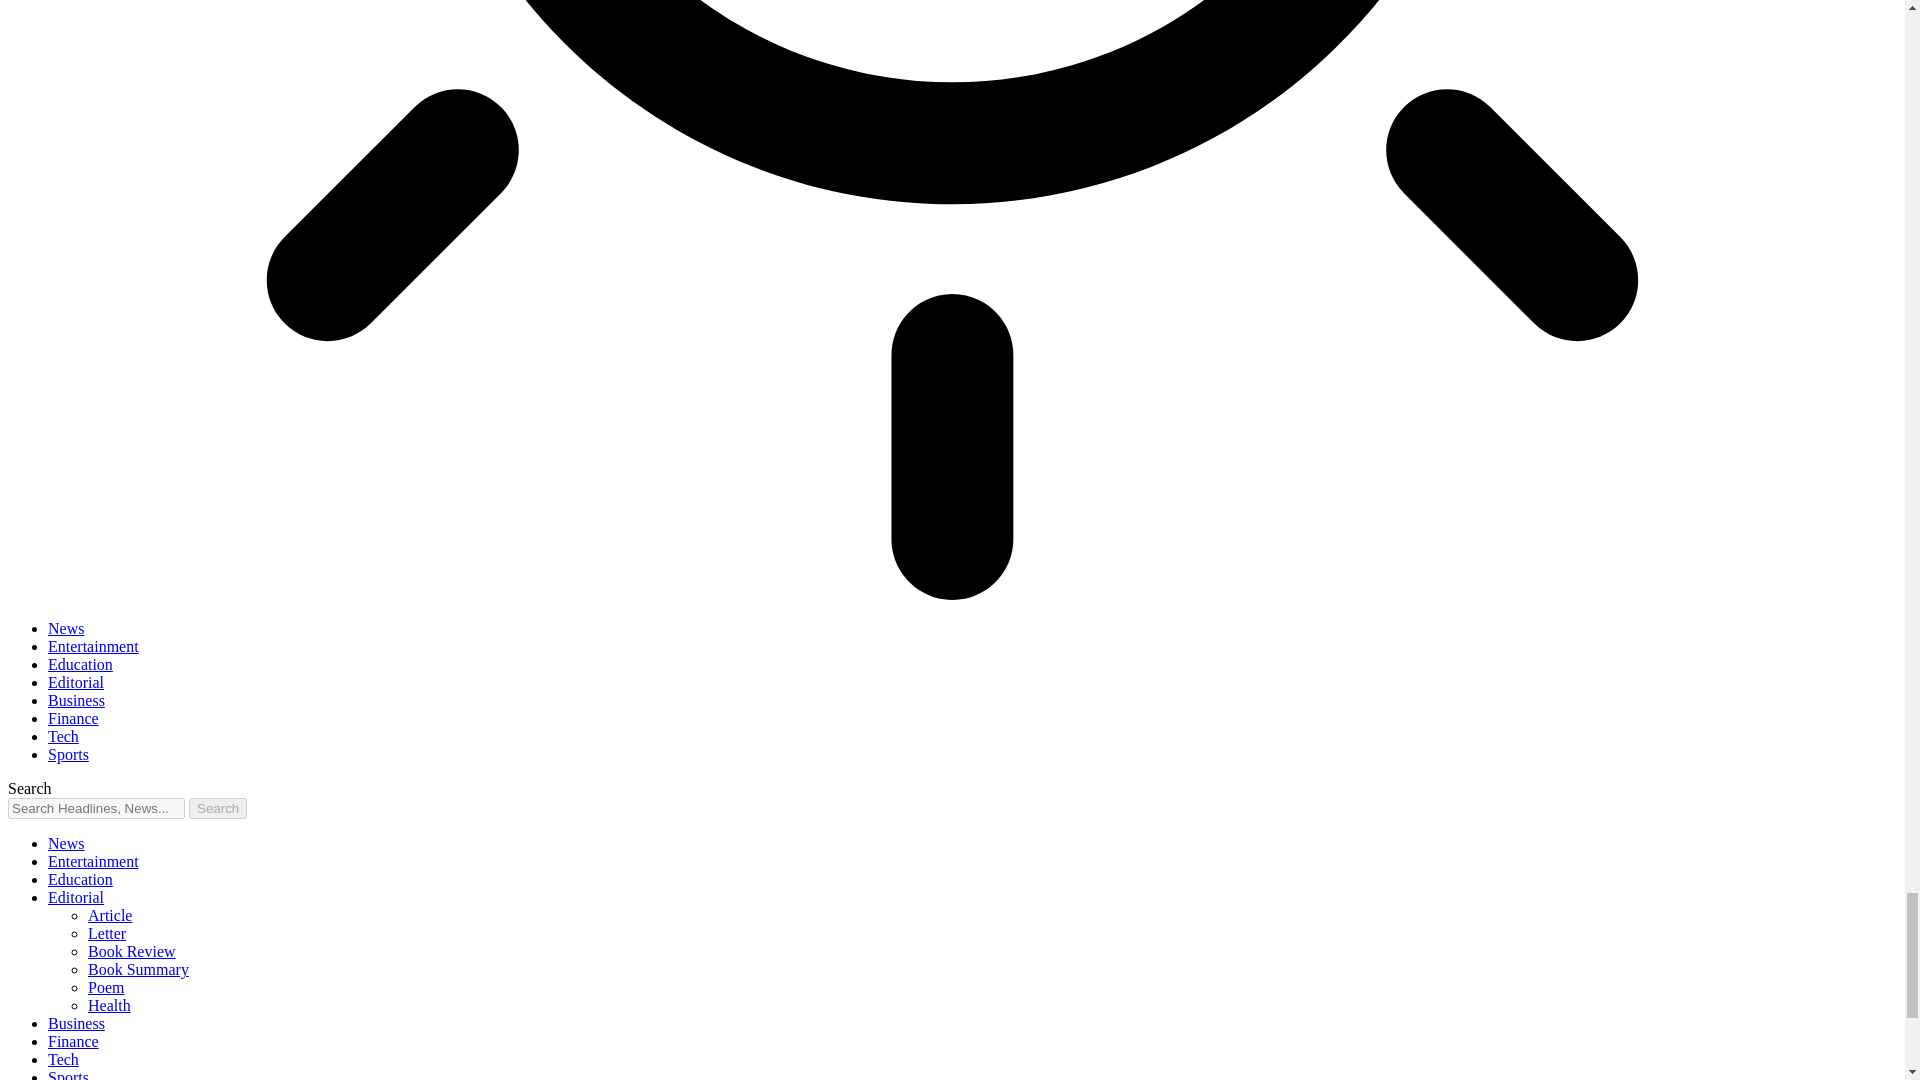 The image size is (1920, 1080). I want to click on Editorial, so click(76, 682).